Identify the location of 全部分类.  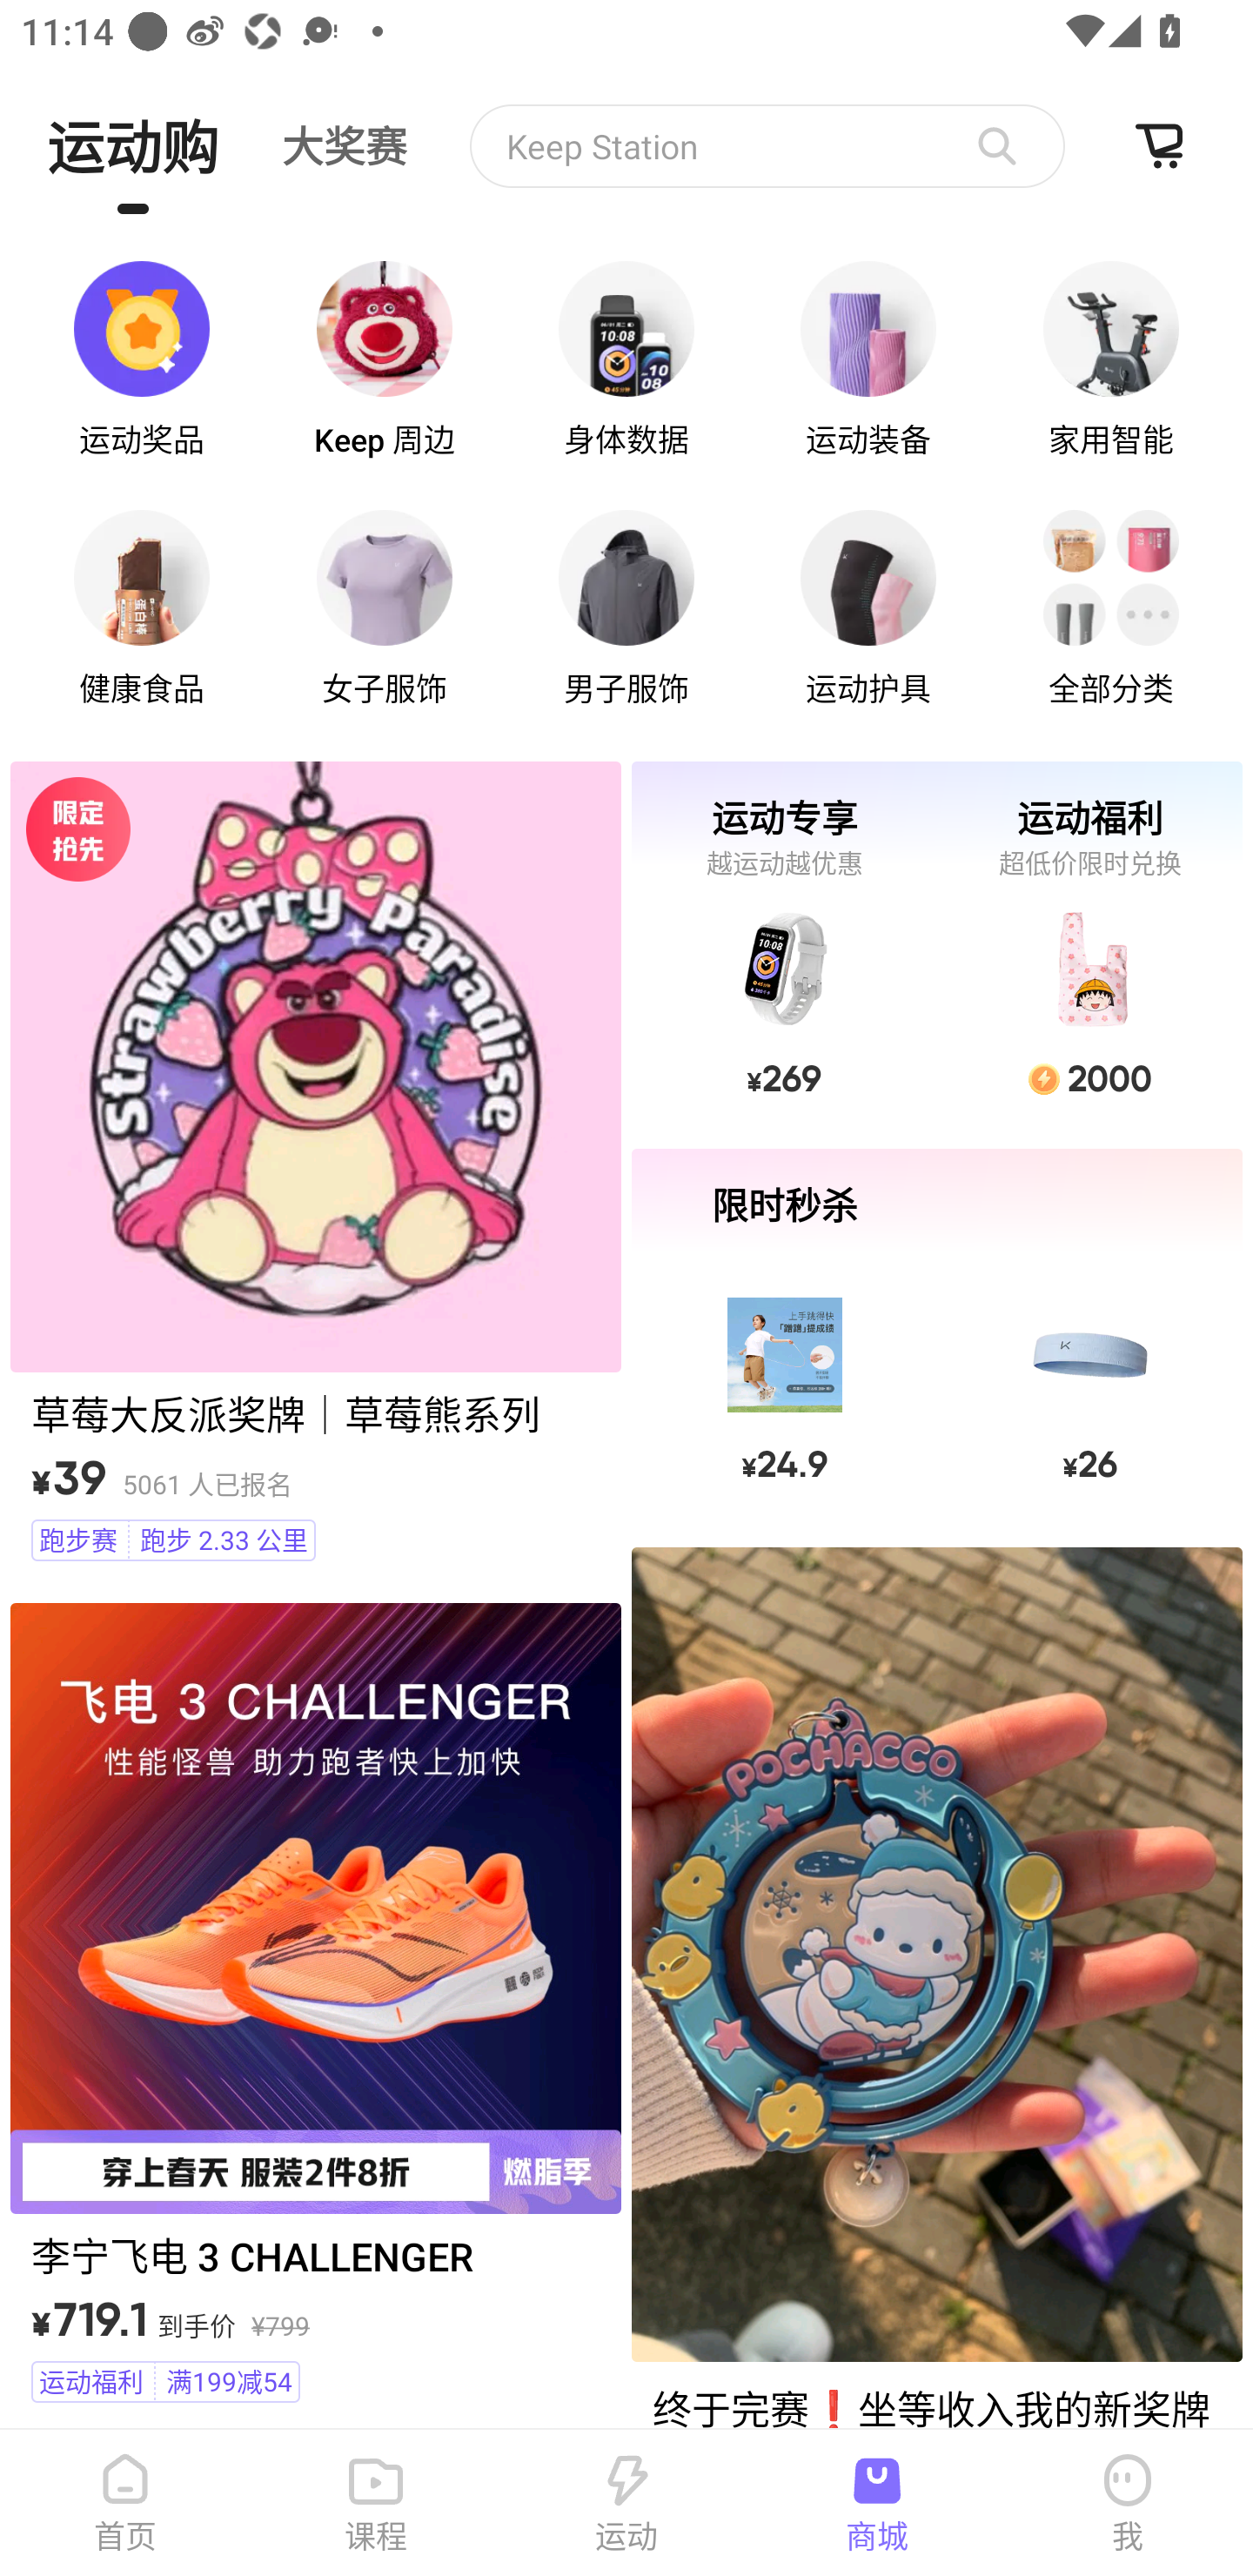
(1110, 609).